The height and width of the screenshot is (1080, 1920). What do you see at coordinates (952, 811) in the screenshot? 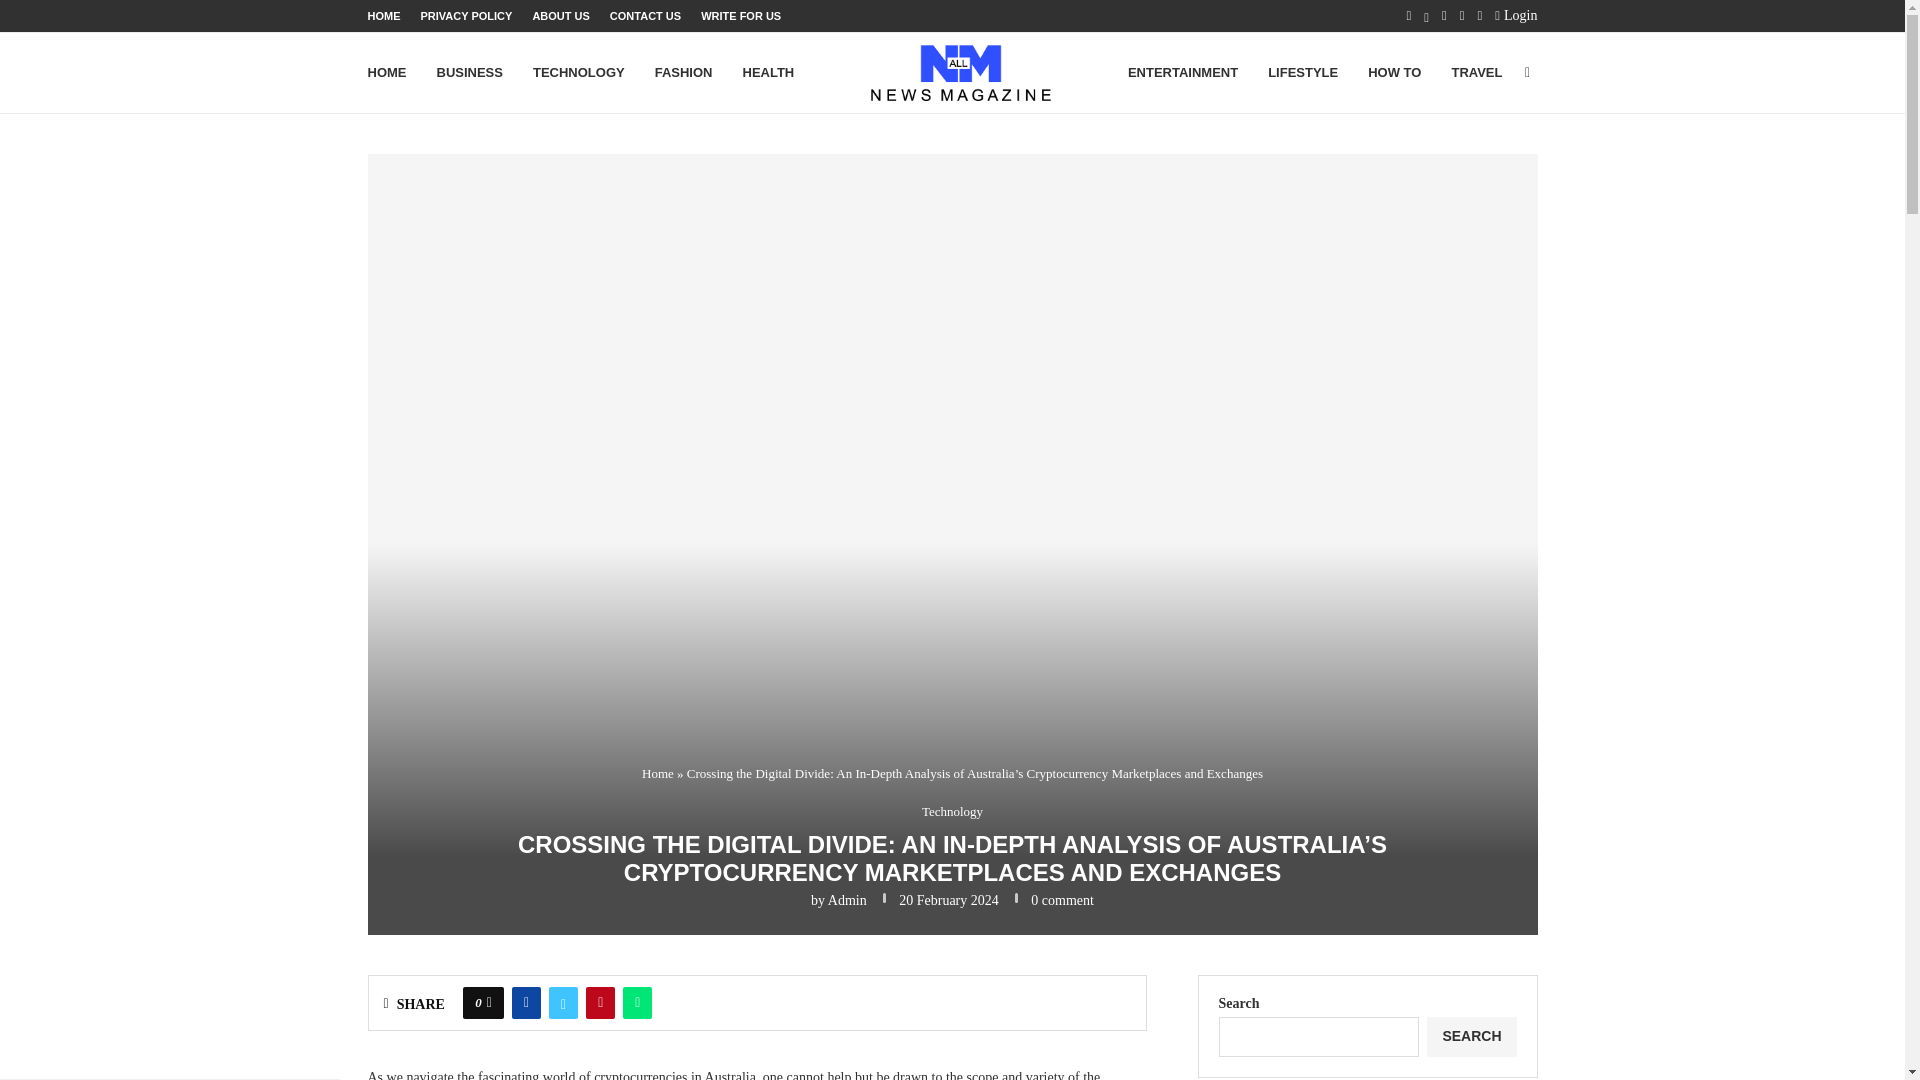
I see `Technology` at bounding box center [952, 811].